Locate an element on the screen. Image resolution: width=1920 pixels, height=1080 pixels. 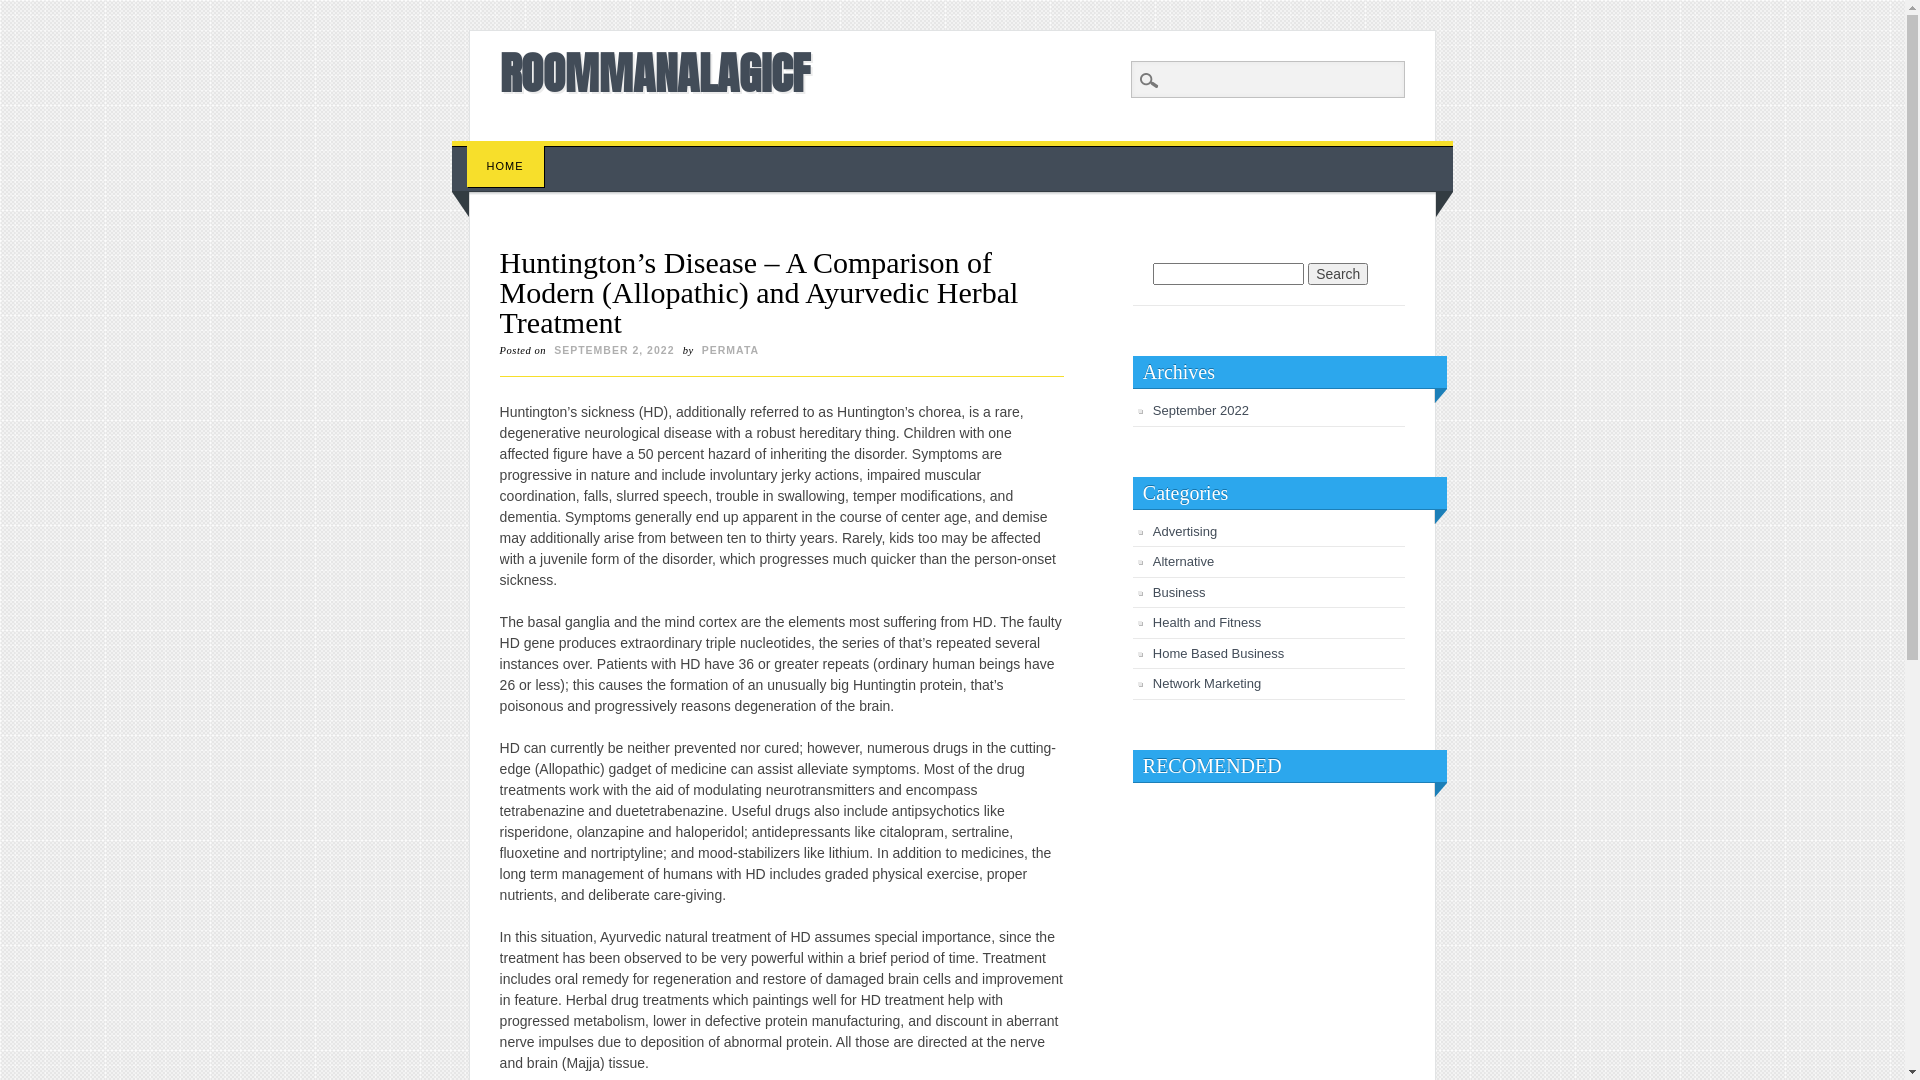
HOME is located at coordinates (506, 166).